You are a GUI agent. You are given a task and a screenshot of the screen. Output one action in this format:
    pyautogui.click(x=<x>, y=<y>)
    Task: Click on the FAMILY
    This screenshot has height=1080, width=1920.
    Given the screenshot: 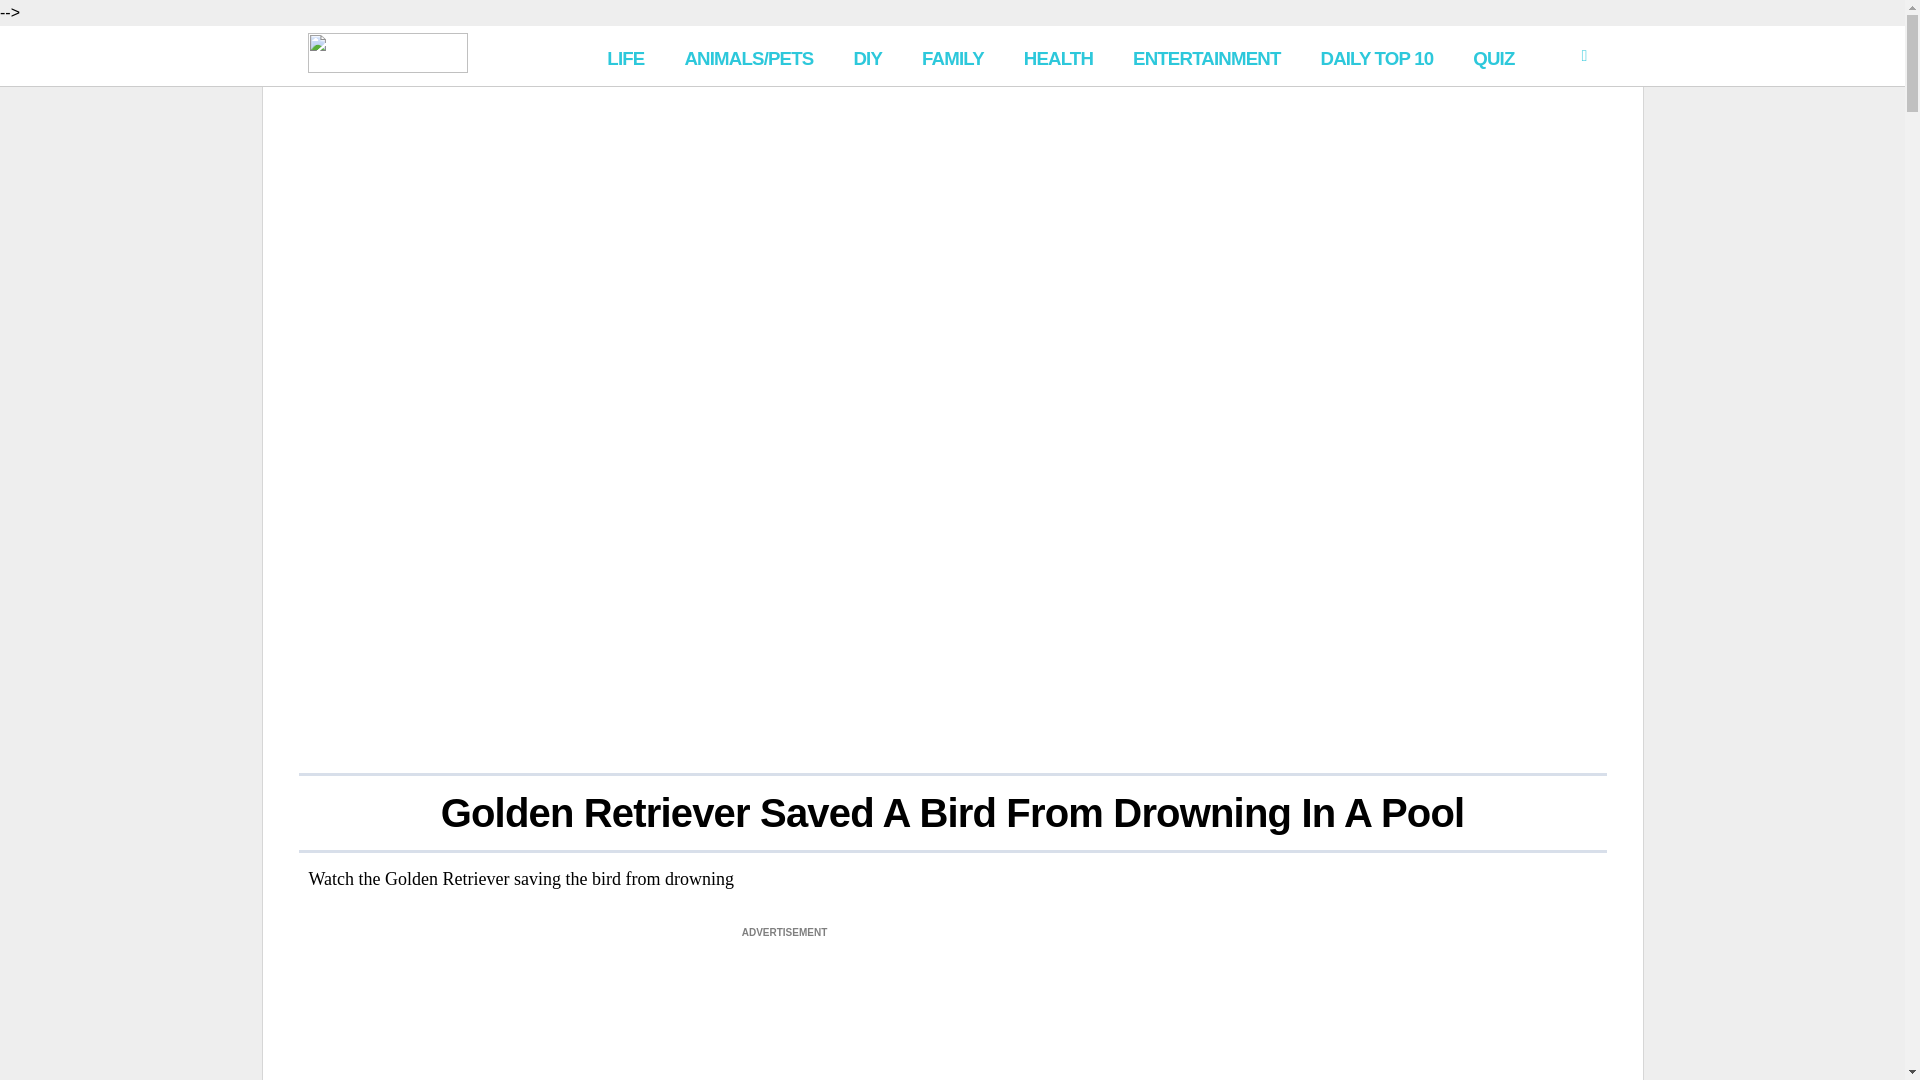 What is the action you would take?
    pyautogui.click(x=953, y=56)
    